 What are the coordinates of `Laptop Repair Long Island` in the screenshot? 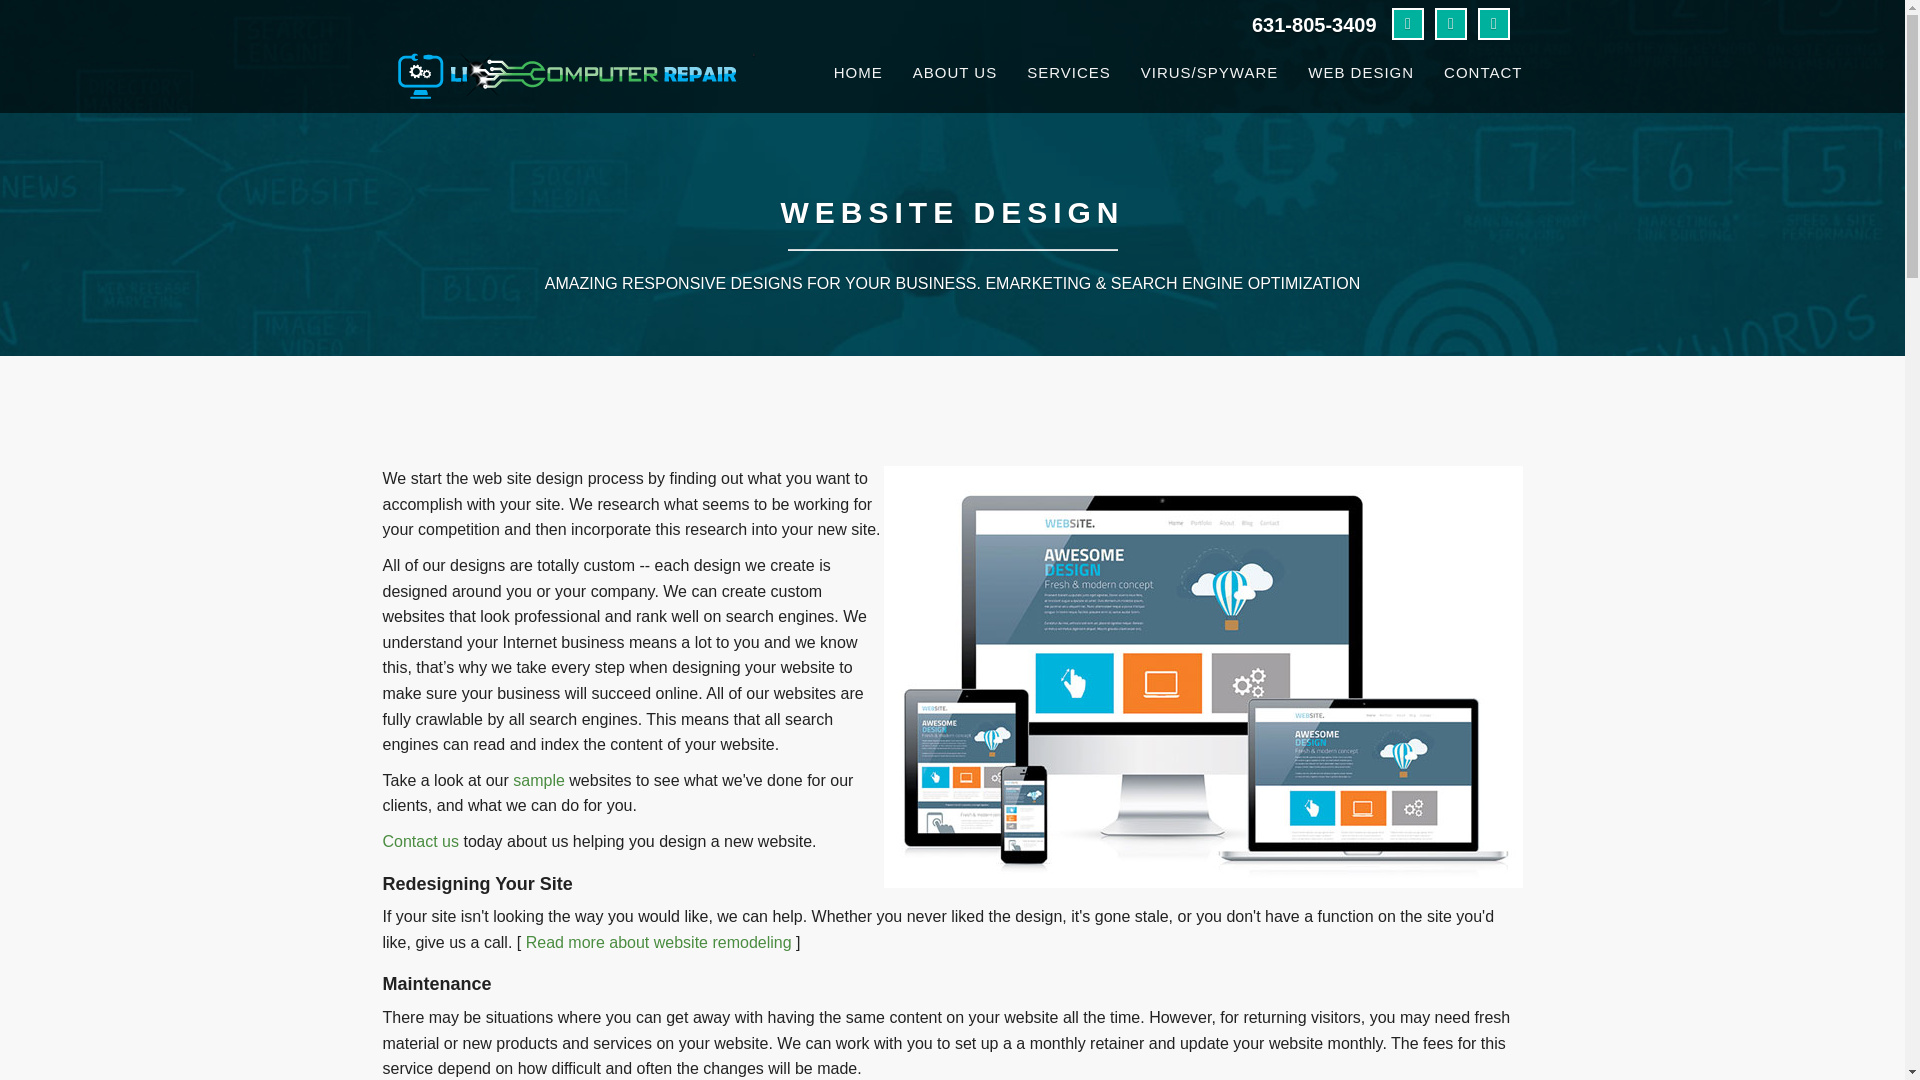 It's located at (779, 678).